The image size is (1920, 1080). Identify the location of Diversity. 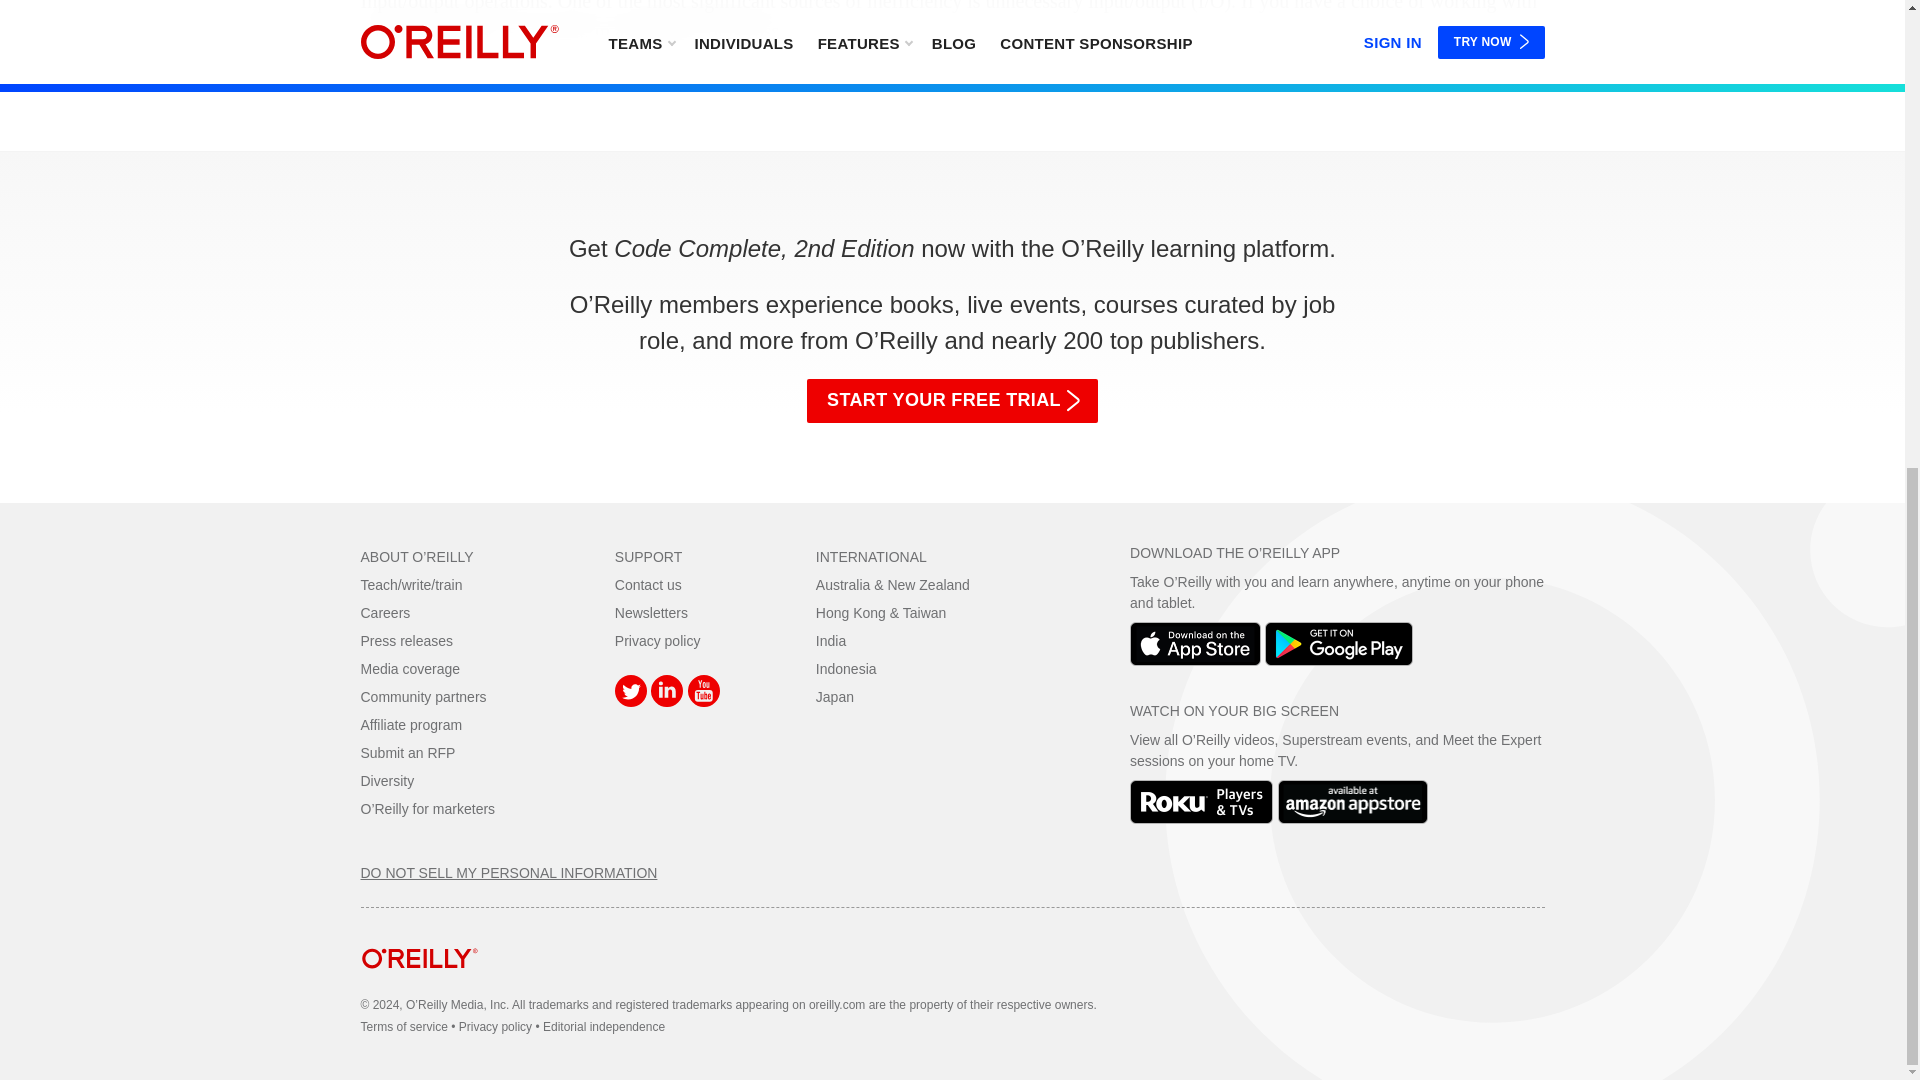
(387, 781).